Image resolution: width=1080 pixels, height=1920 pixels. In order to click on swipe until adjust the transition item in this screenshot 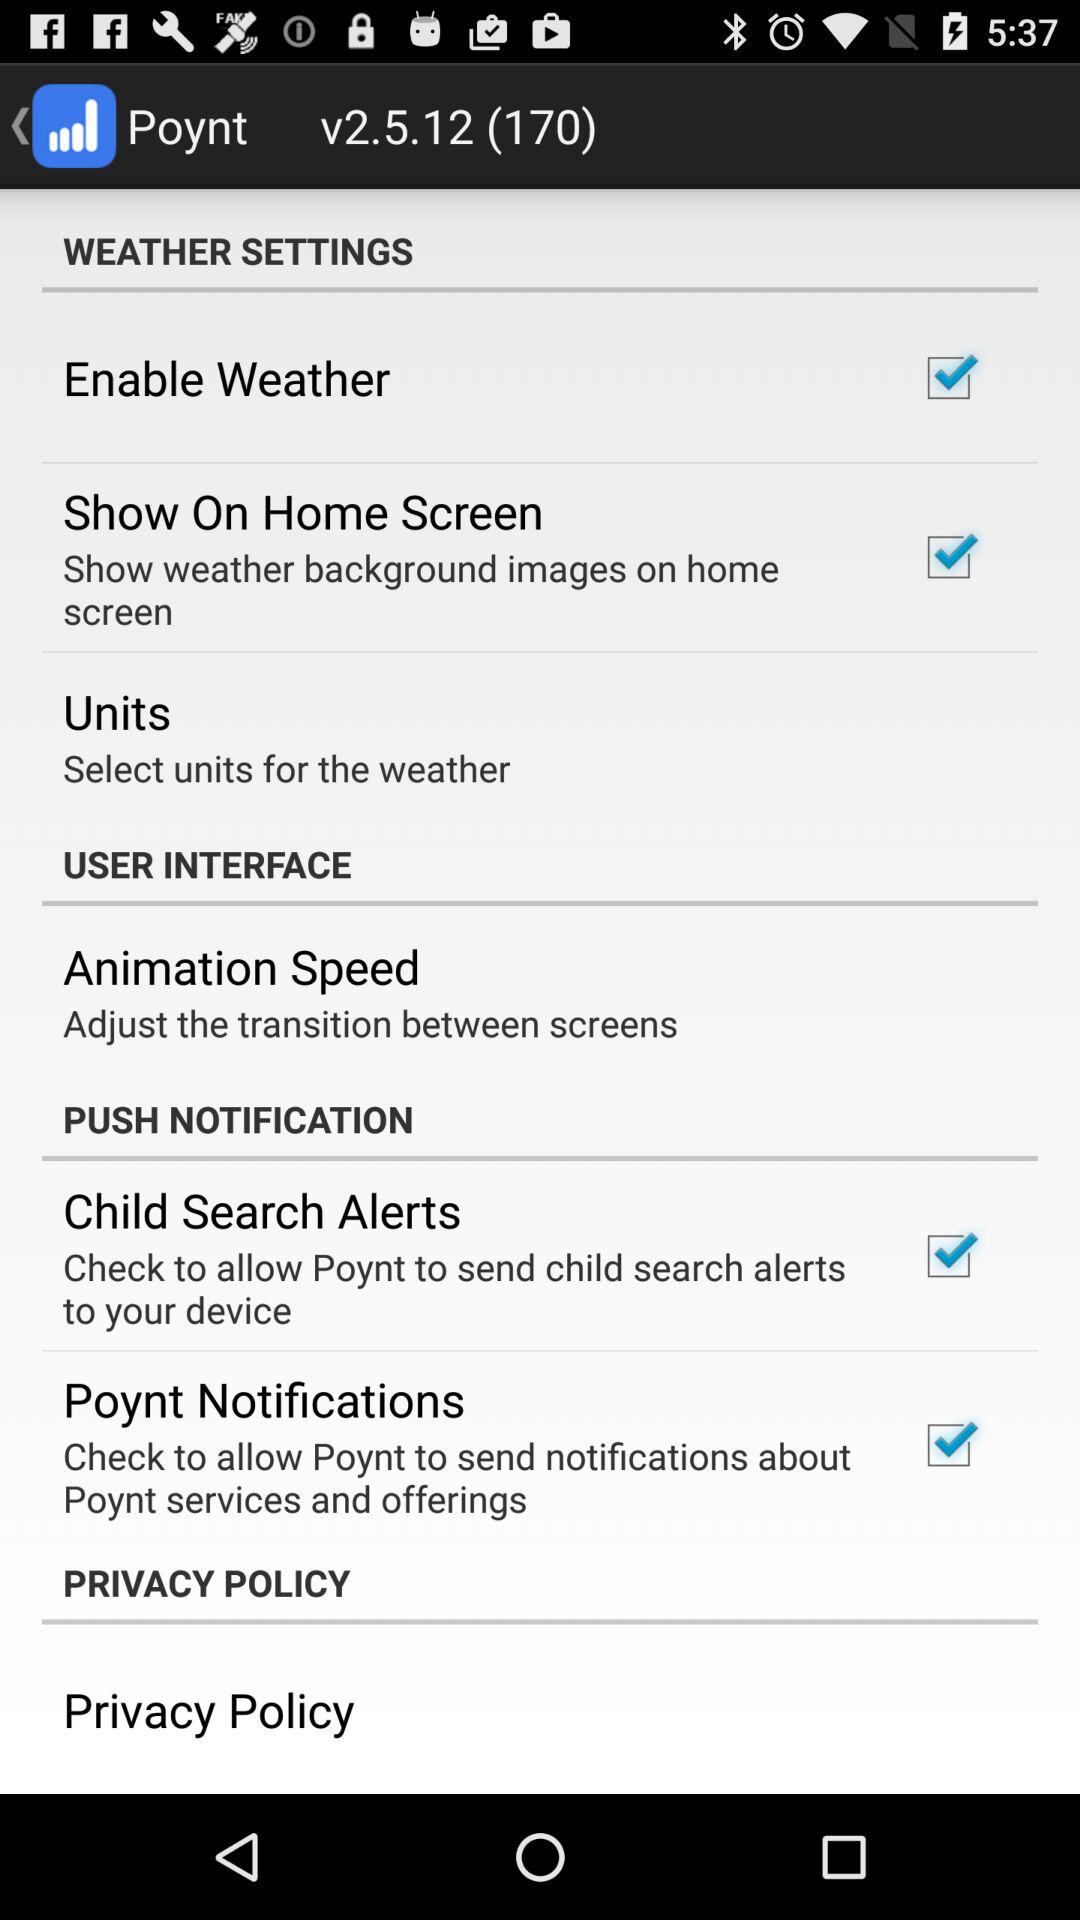, I will do `click(370, 1022)`.